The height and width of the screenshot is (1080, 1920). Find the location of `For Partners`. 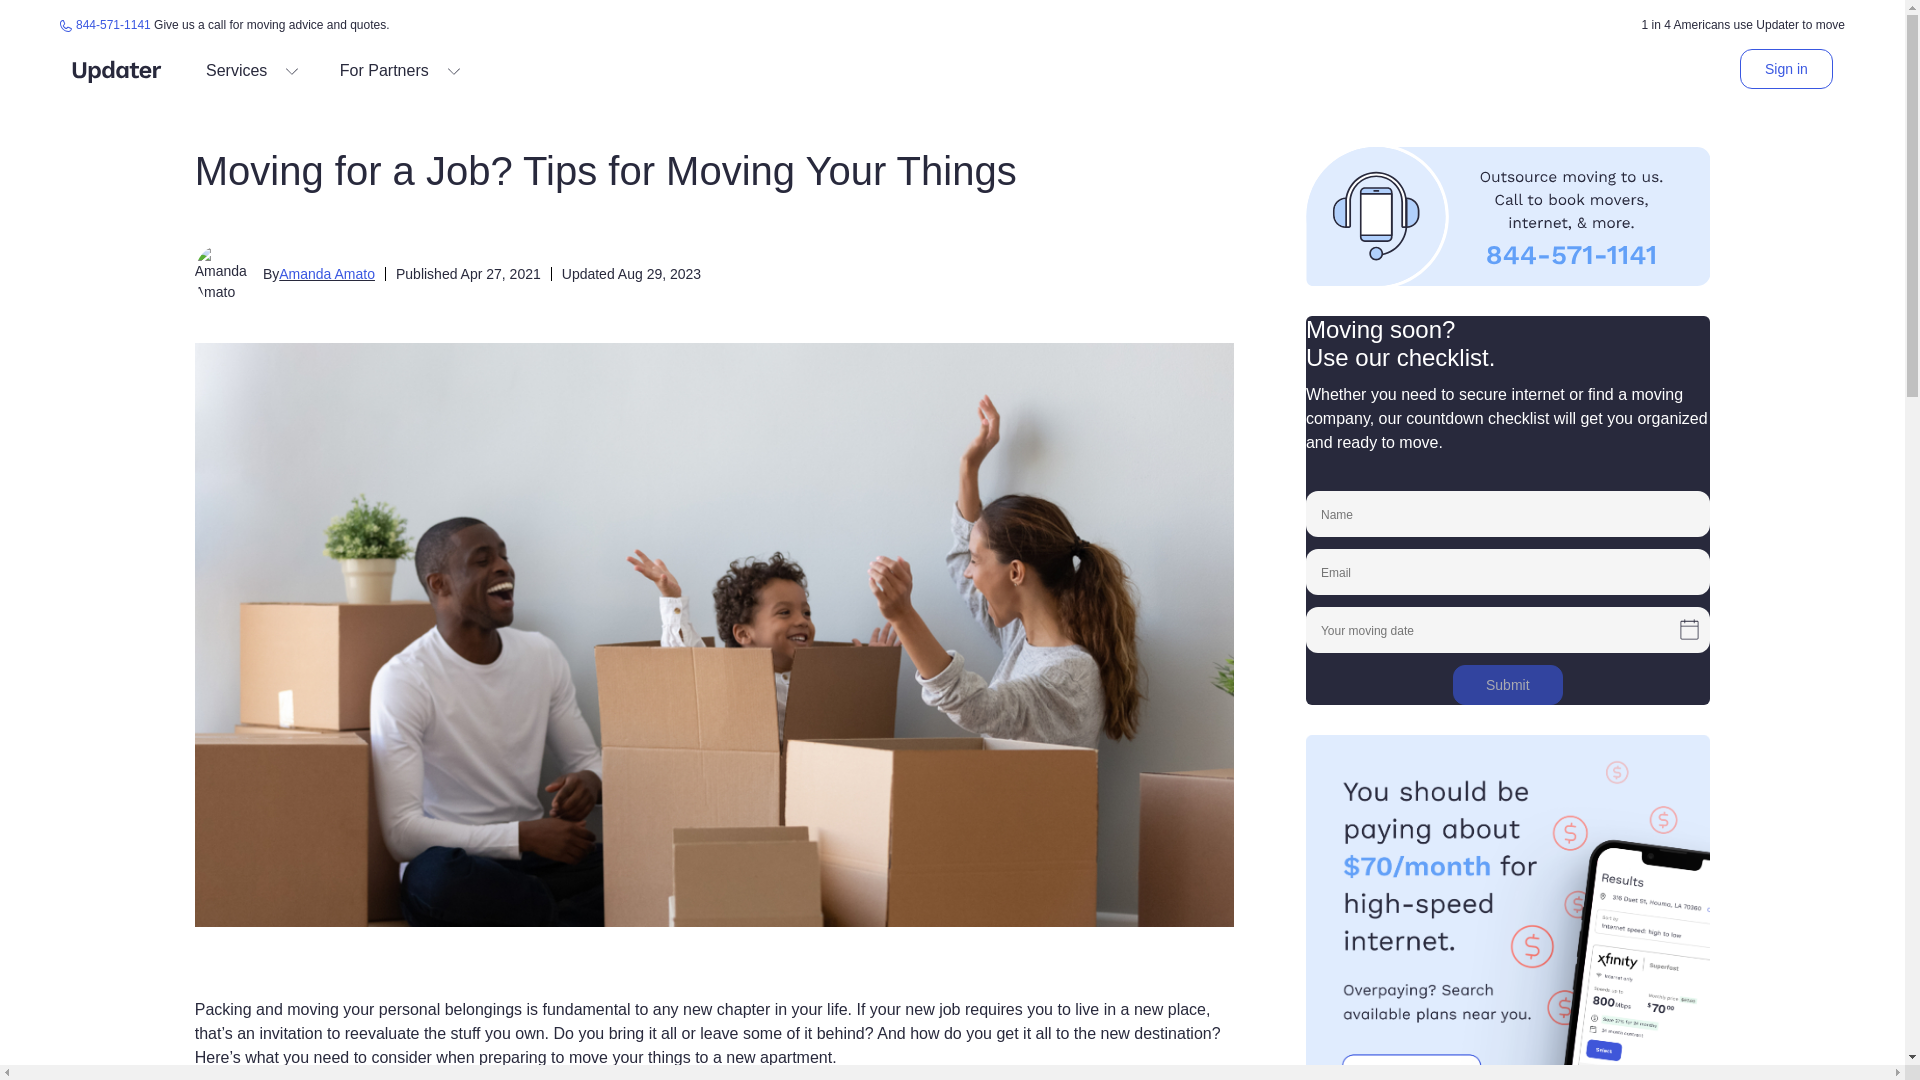

For Partners is located at coordinates (400, 69).